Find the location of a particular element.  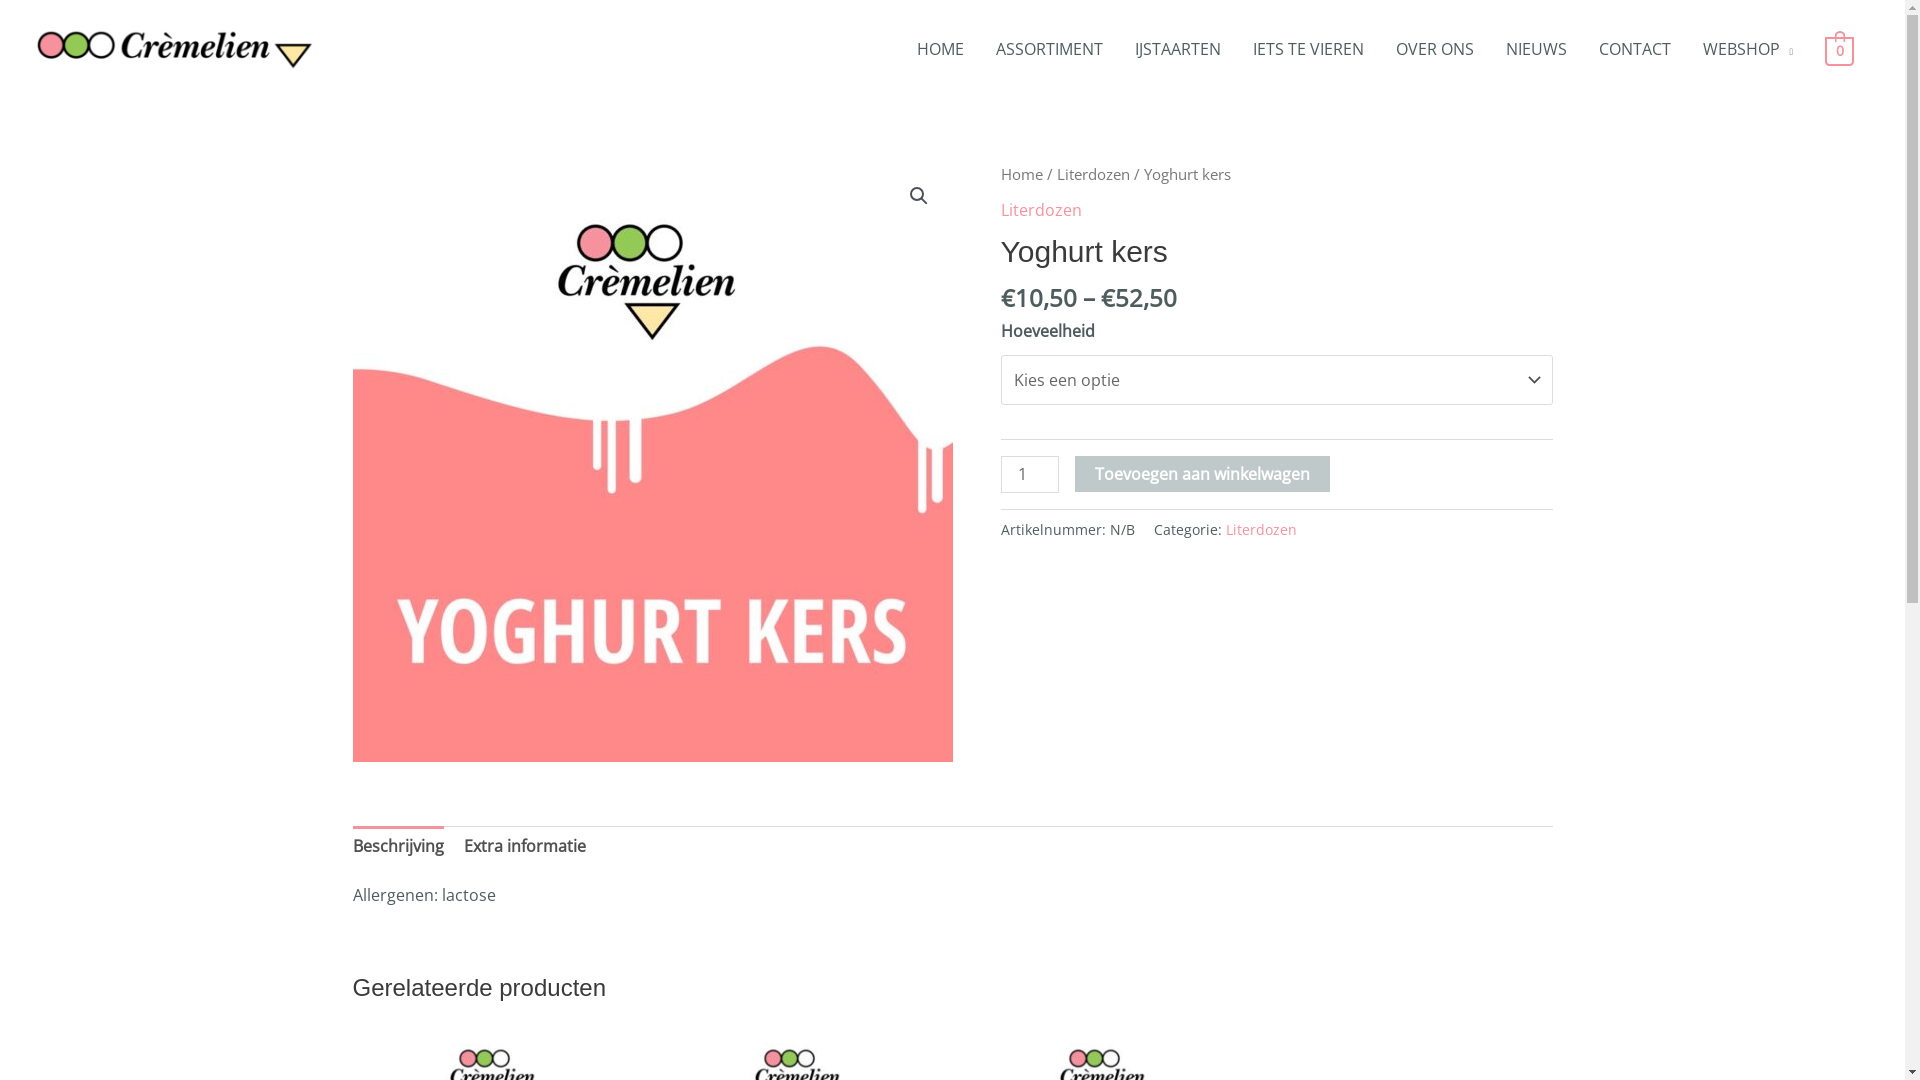

CONTACT is located at coordinates (1635, 49).